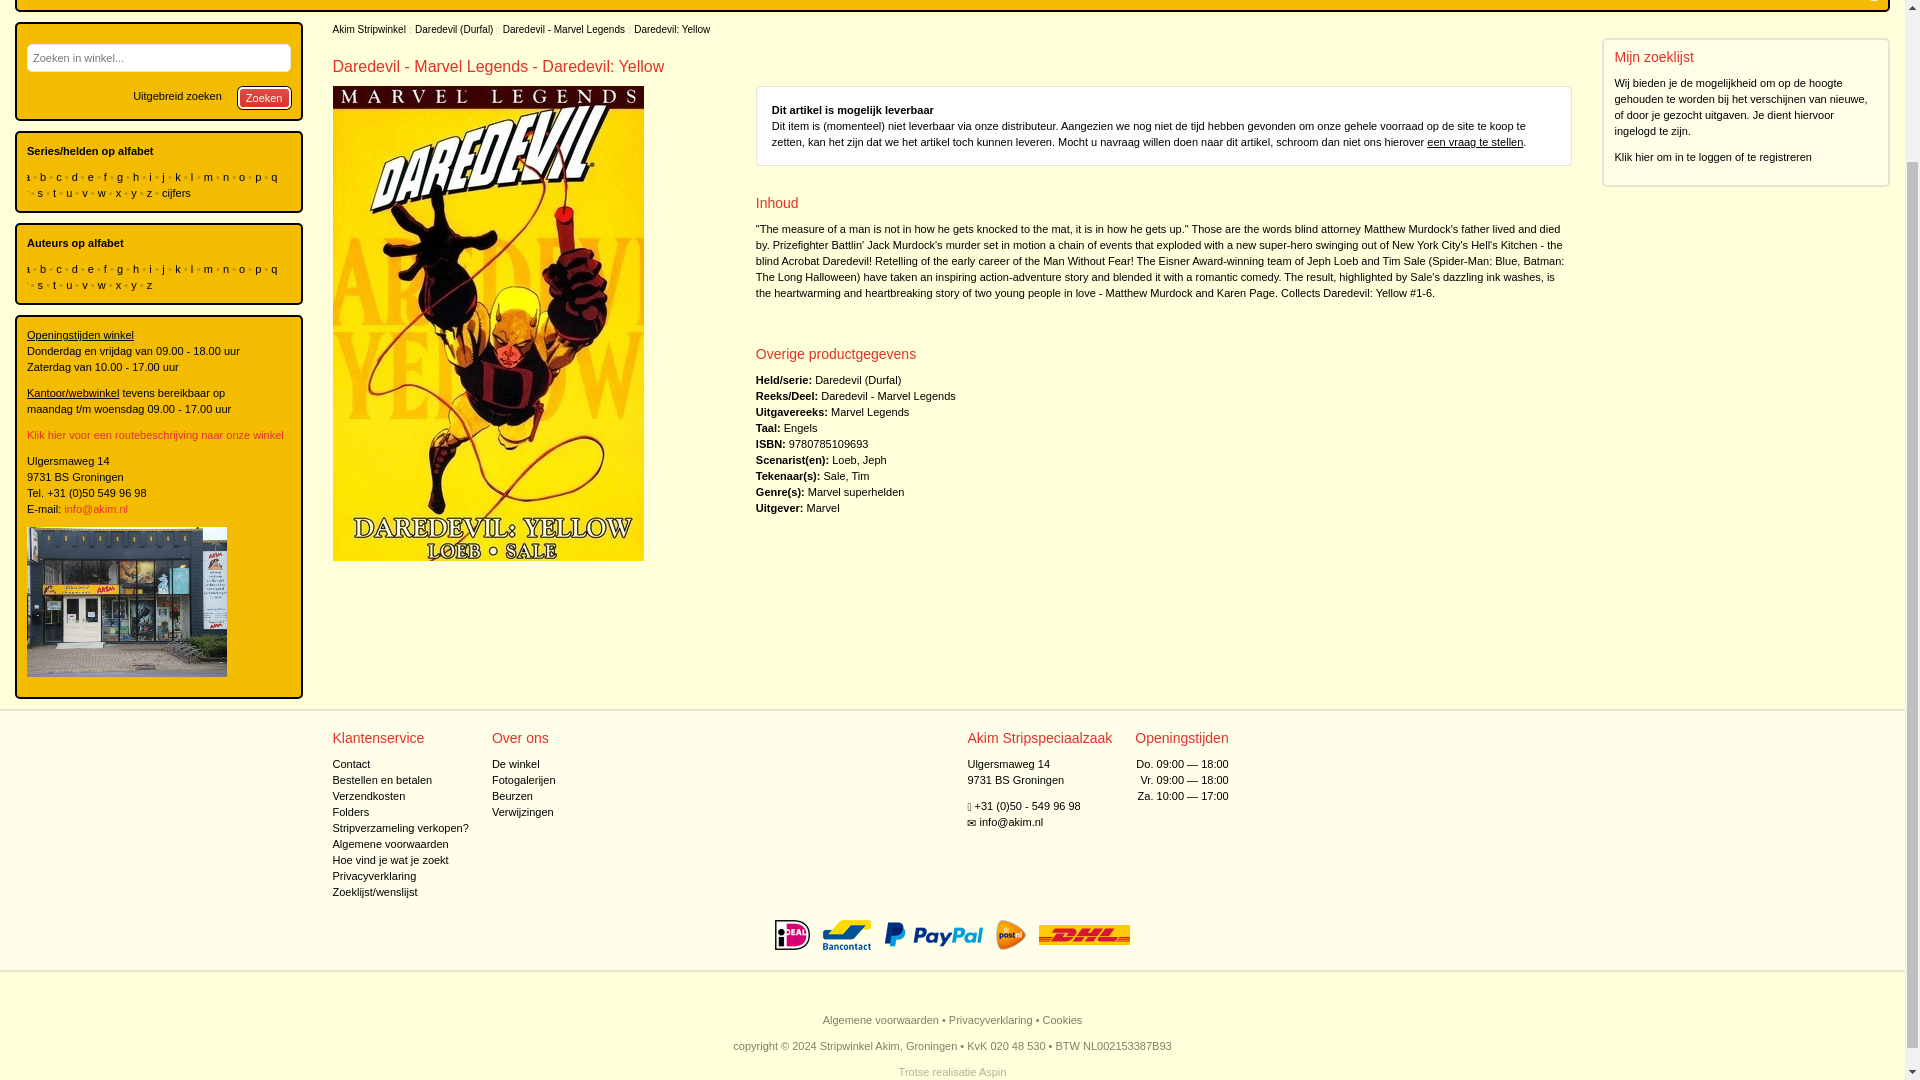 This screenshot has width=1920, height=1080. Describe the element at coordinates (264, 98) in the screenshot. I see `Zoeken` at that location.